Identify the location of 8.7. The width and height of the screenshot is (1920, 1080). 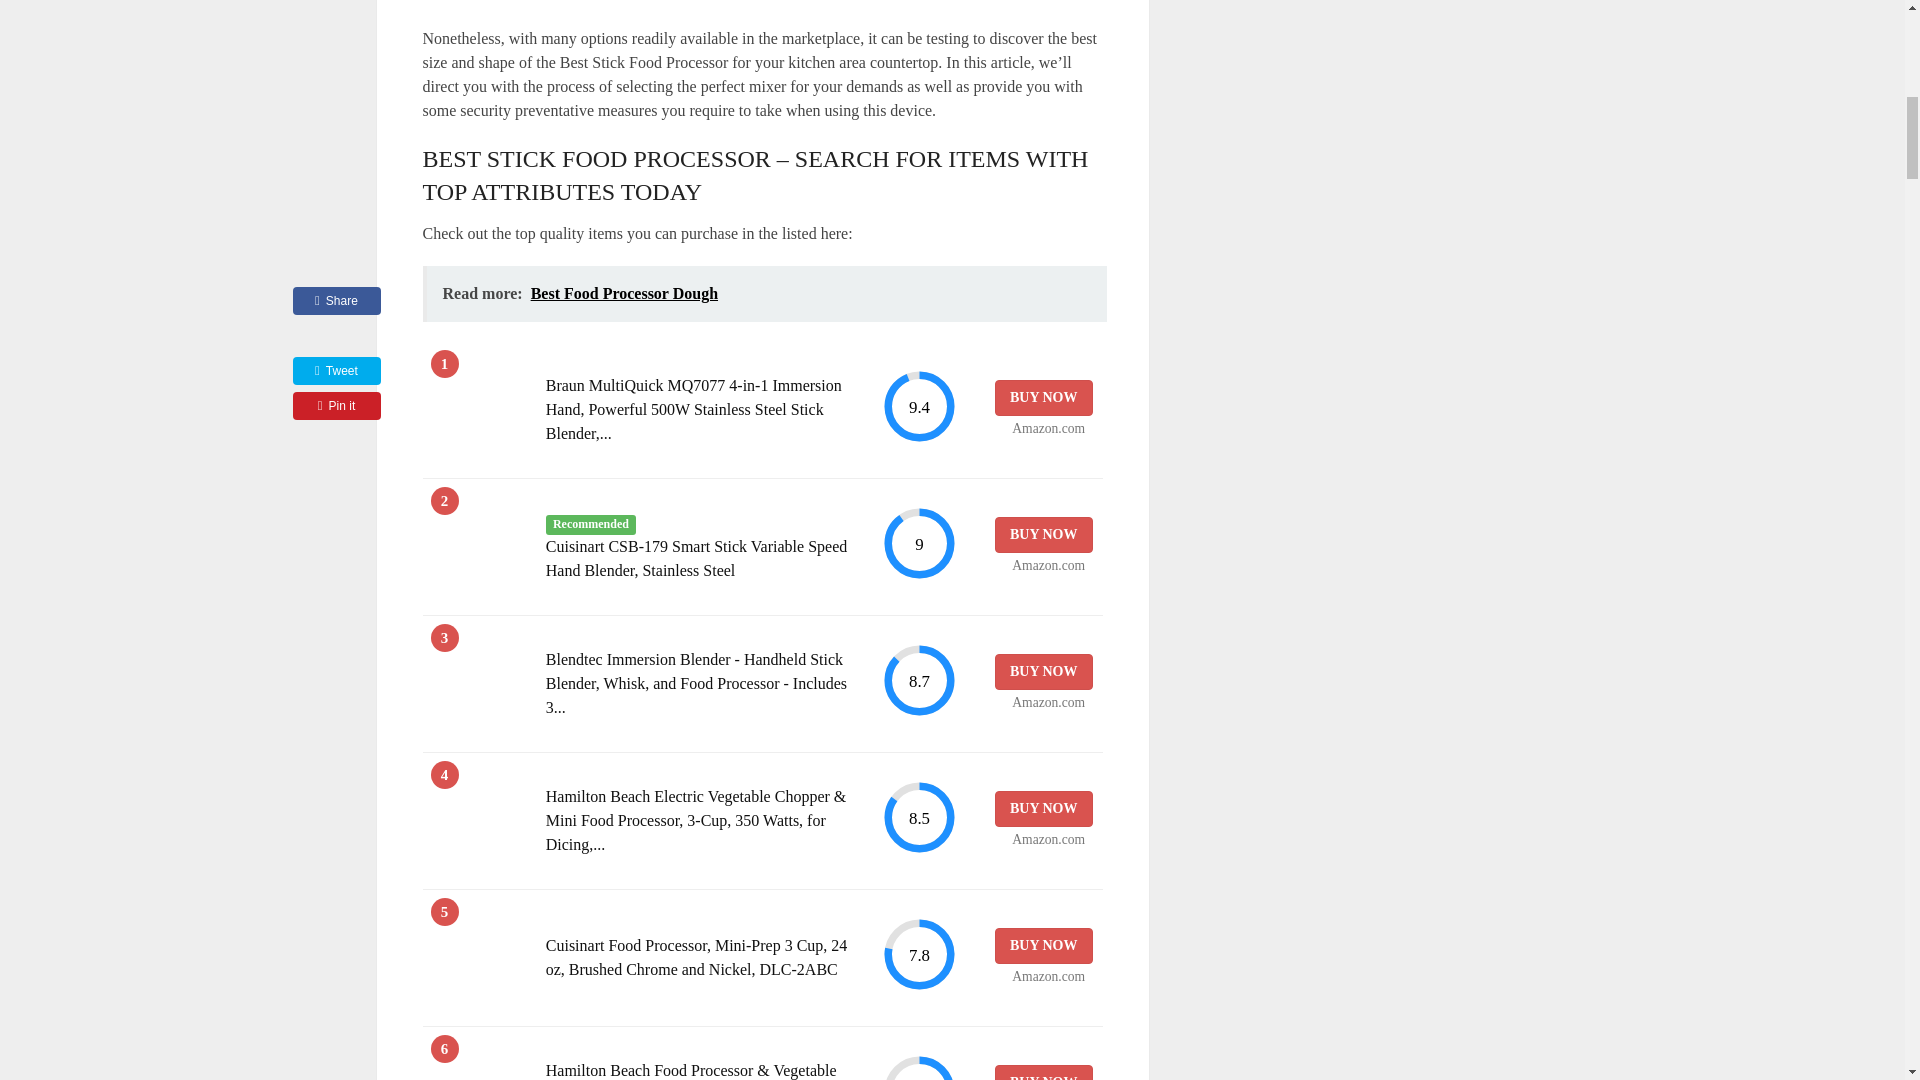
(918, 680).